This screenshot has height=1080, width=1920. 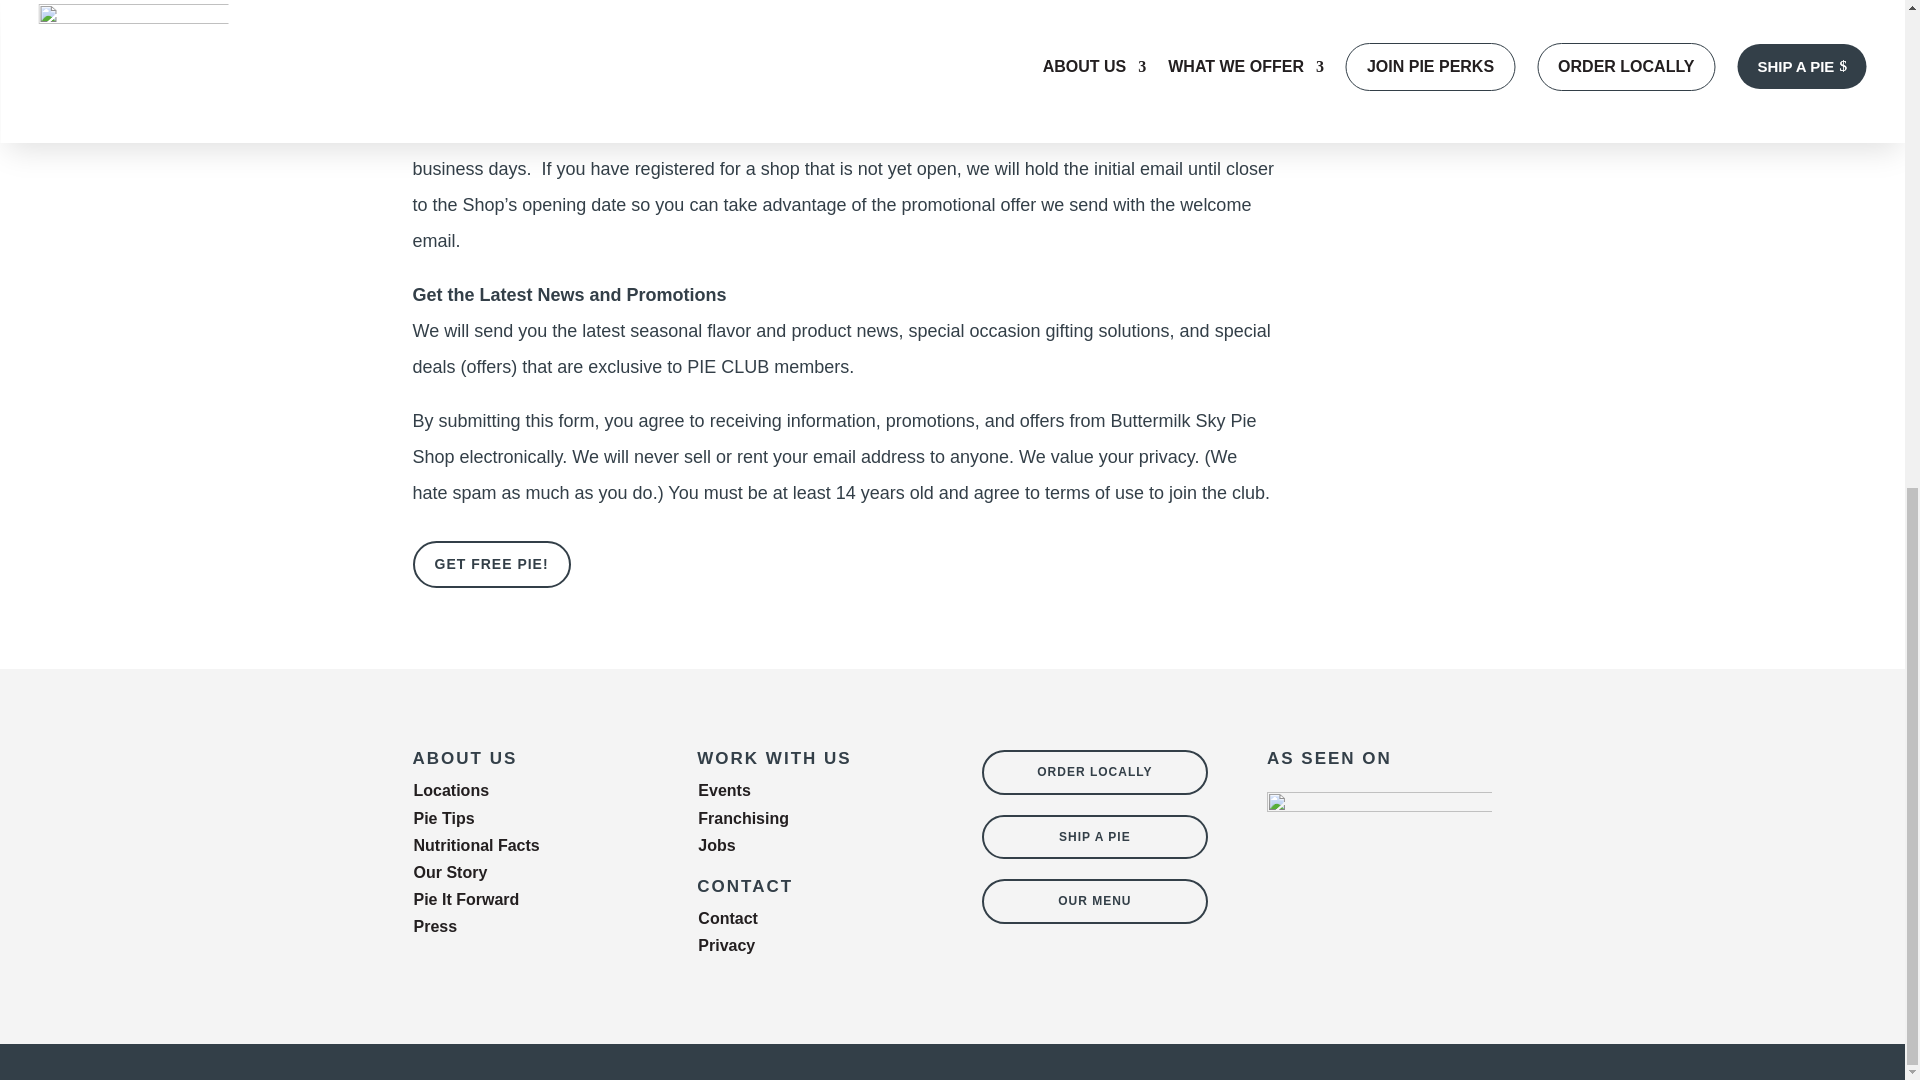 I want to click on ORDER LOCALLY, so click(x=1094, y=771).